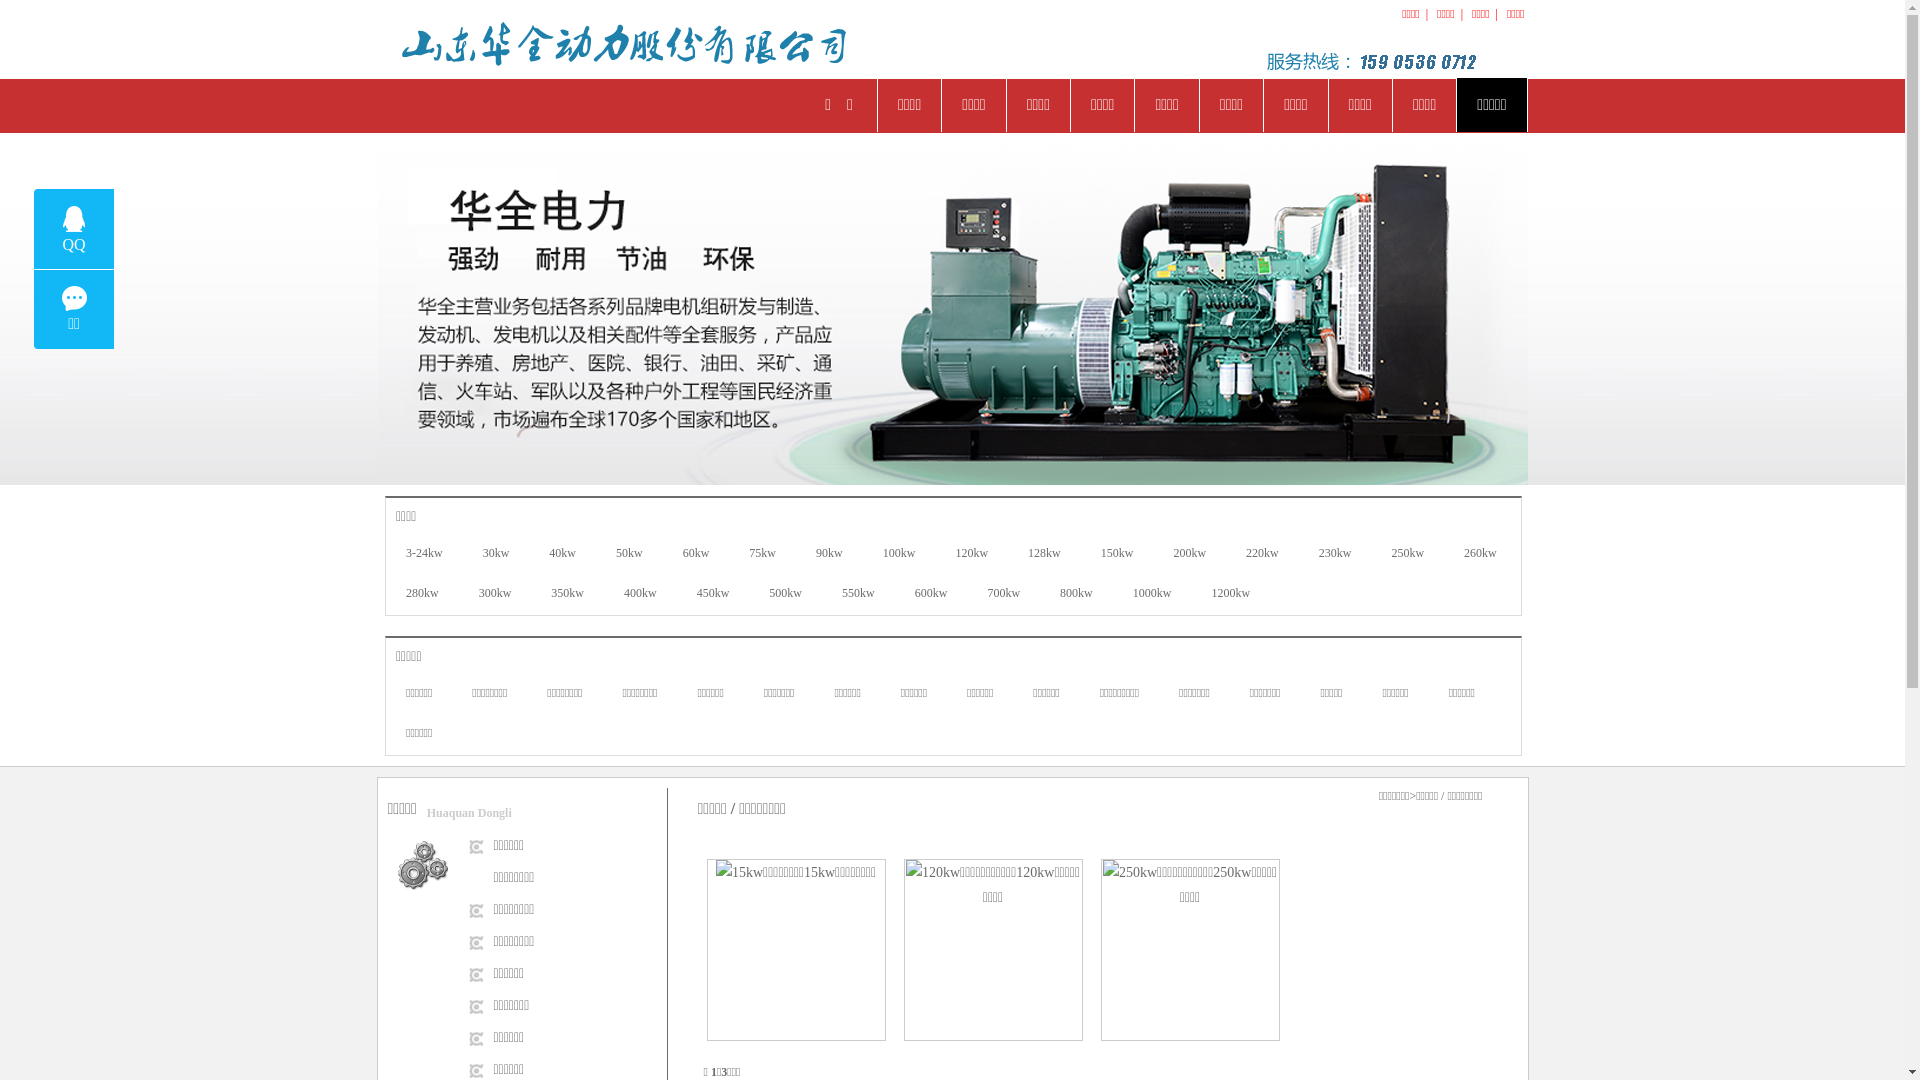 The height and width of the screenshot is (1080, 1920). What do you see at coordinates (762, 554) in the screenshot?
I see `75kw` at bounding box center [762, 554].